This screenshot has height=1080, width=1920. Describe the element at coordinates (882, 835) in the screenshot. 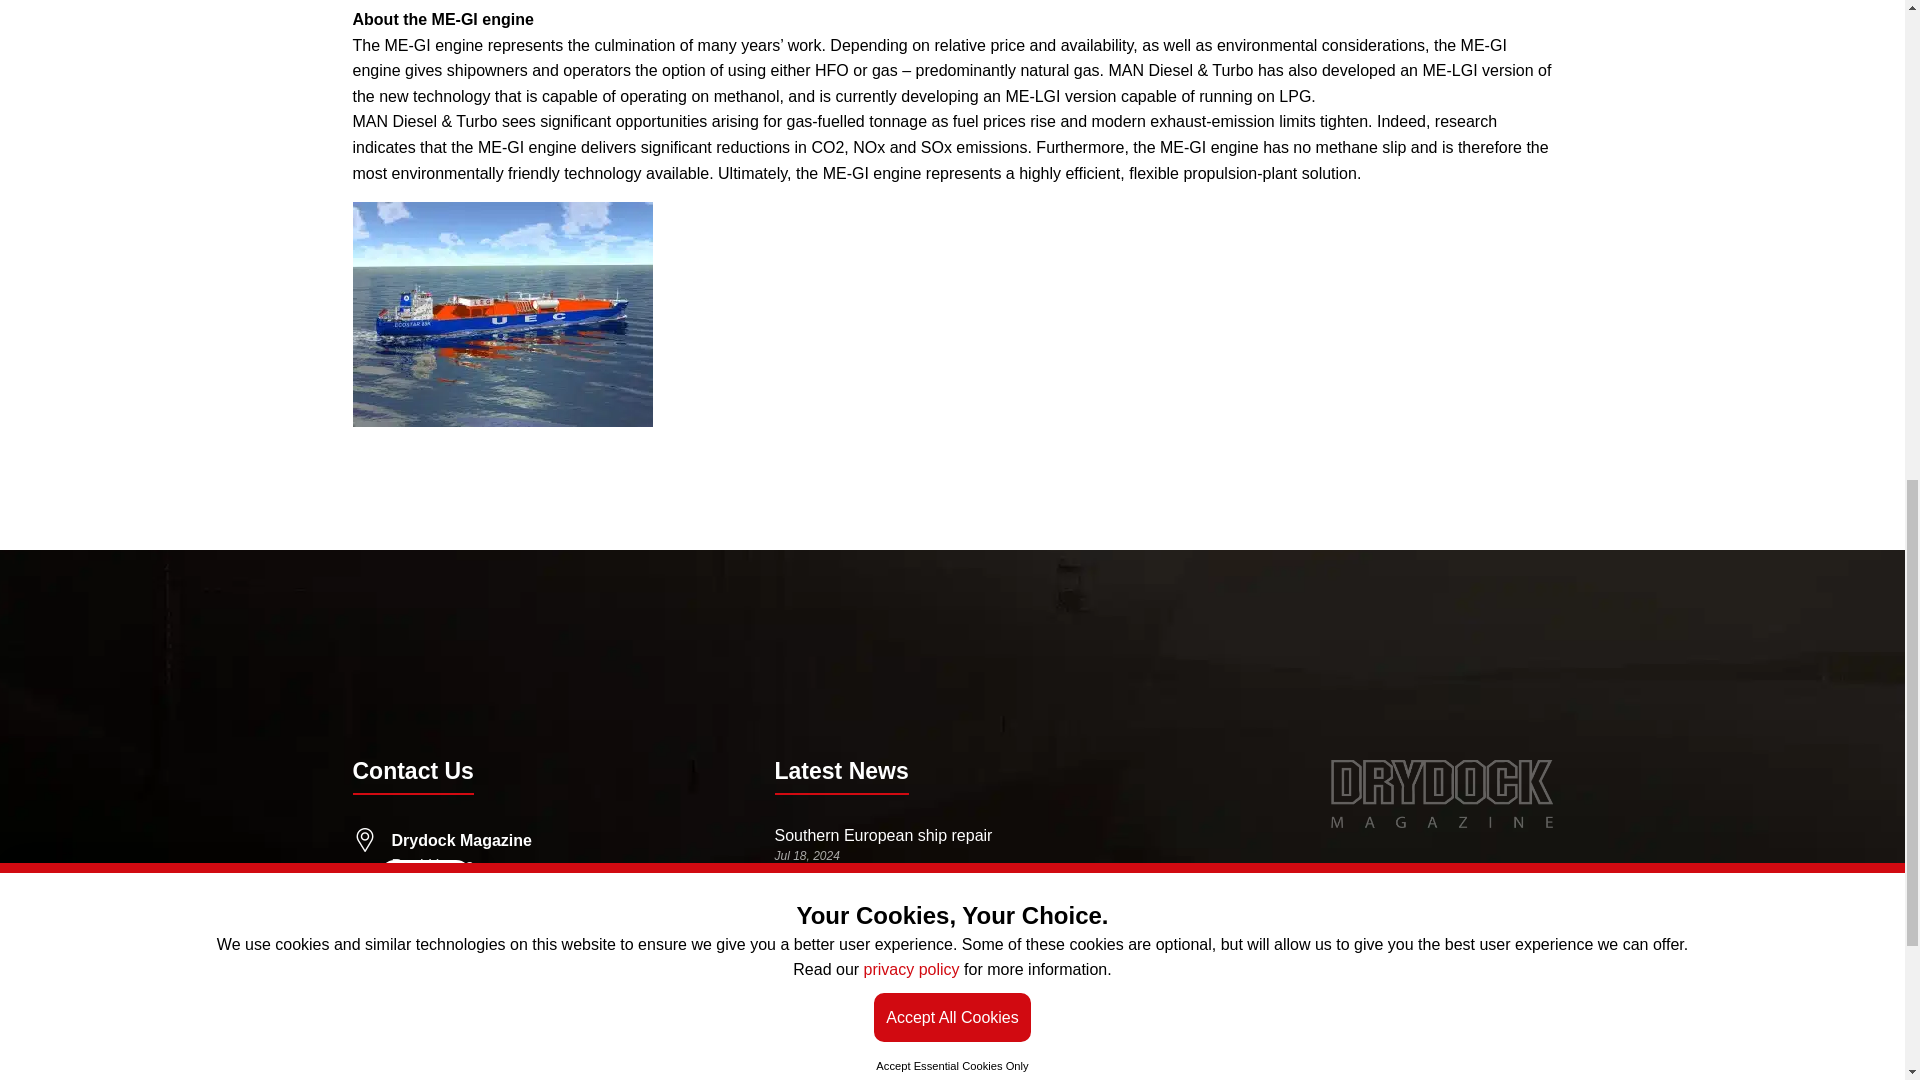

I see `Southern European ship repair` at that location.